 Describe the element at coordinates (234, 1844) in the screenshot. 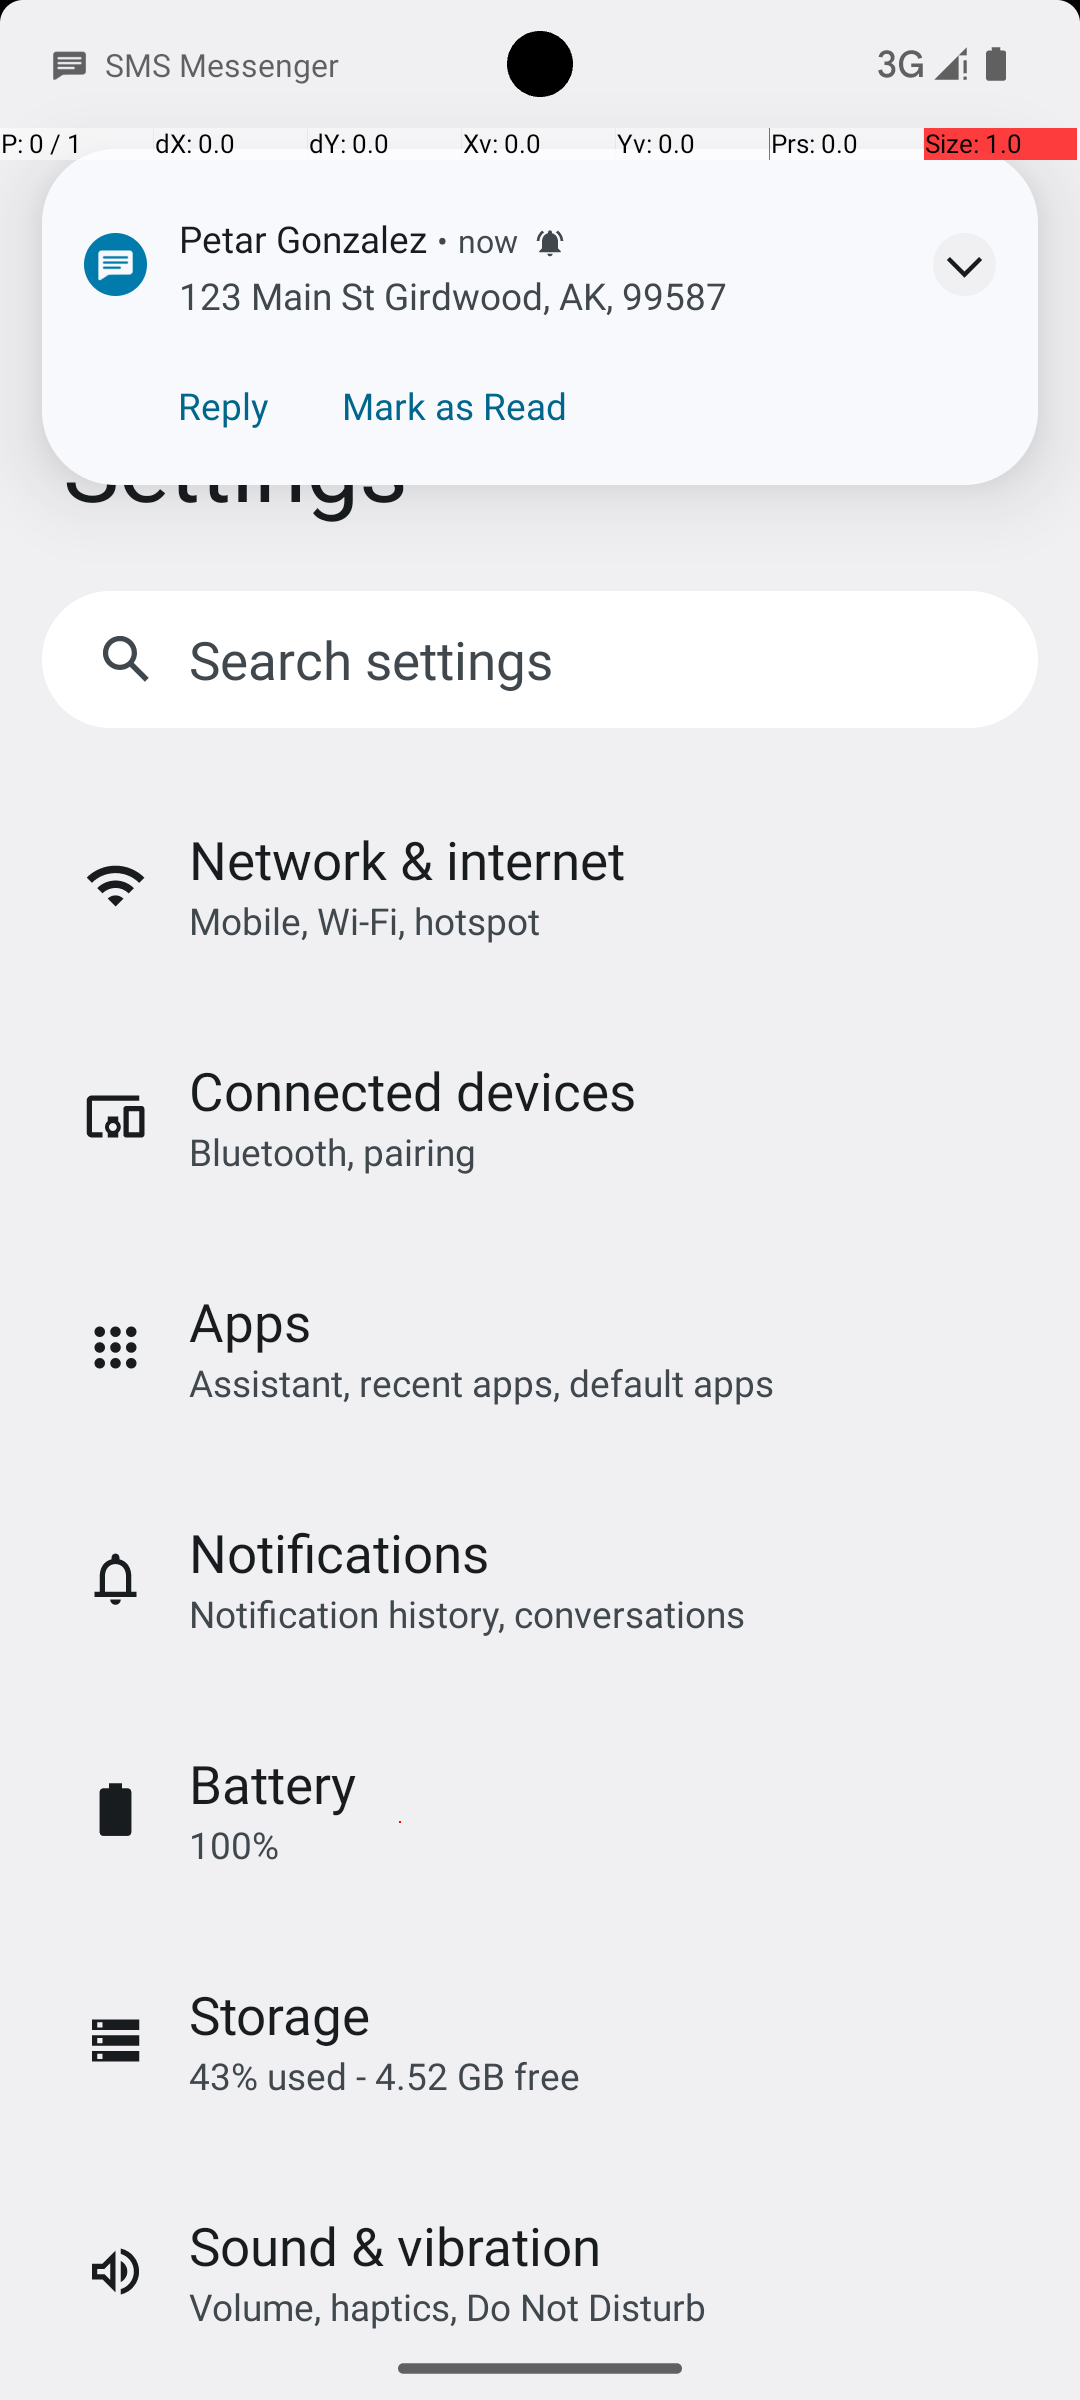

I see `100%` at that location.